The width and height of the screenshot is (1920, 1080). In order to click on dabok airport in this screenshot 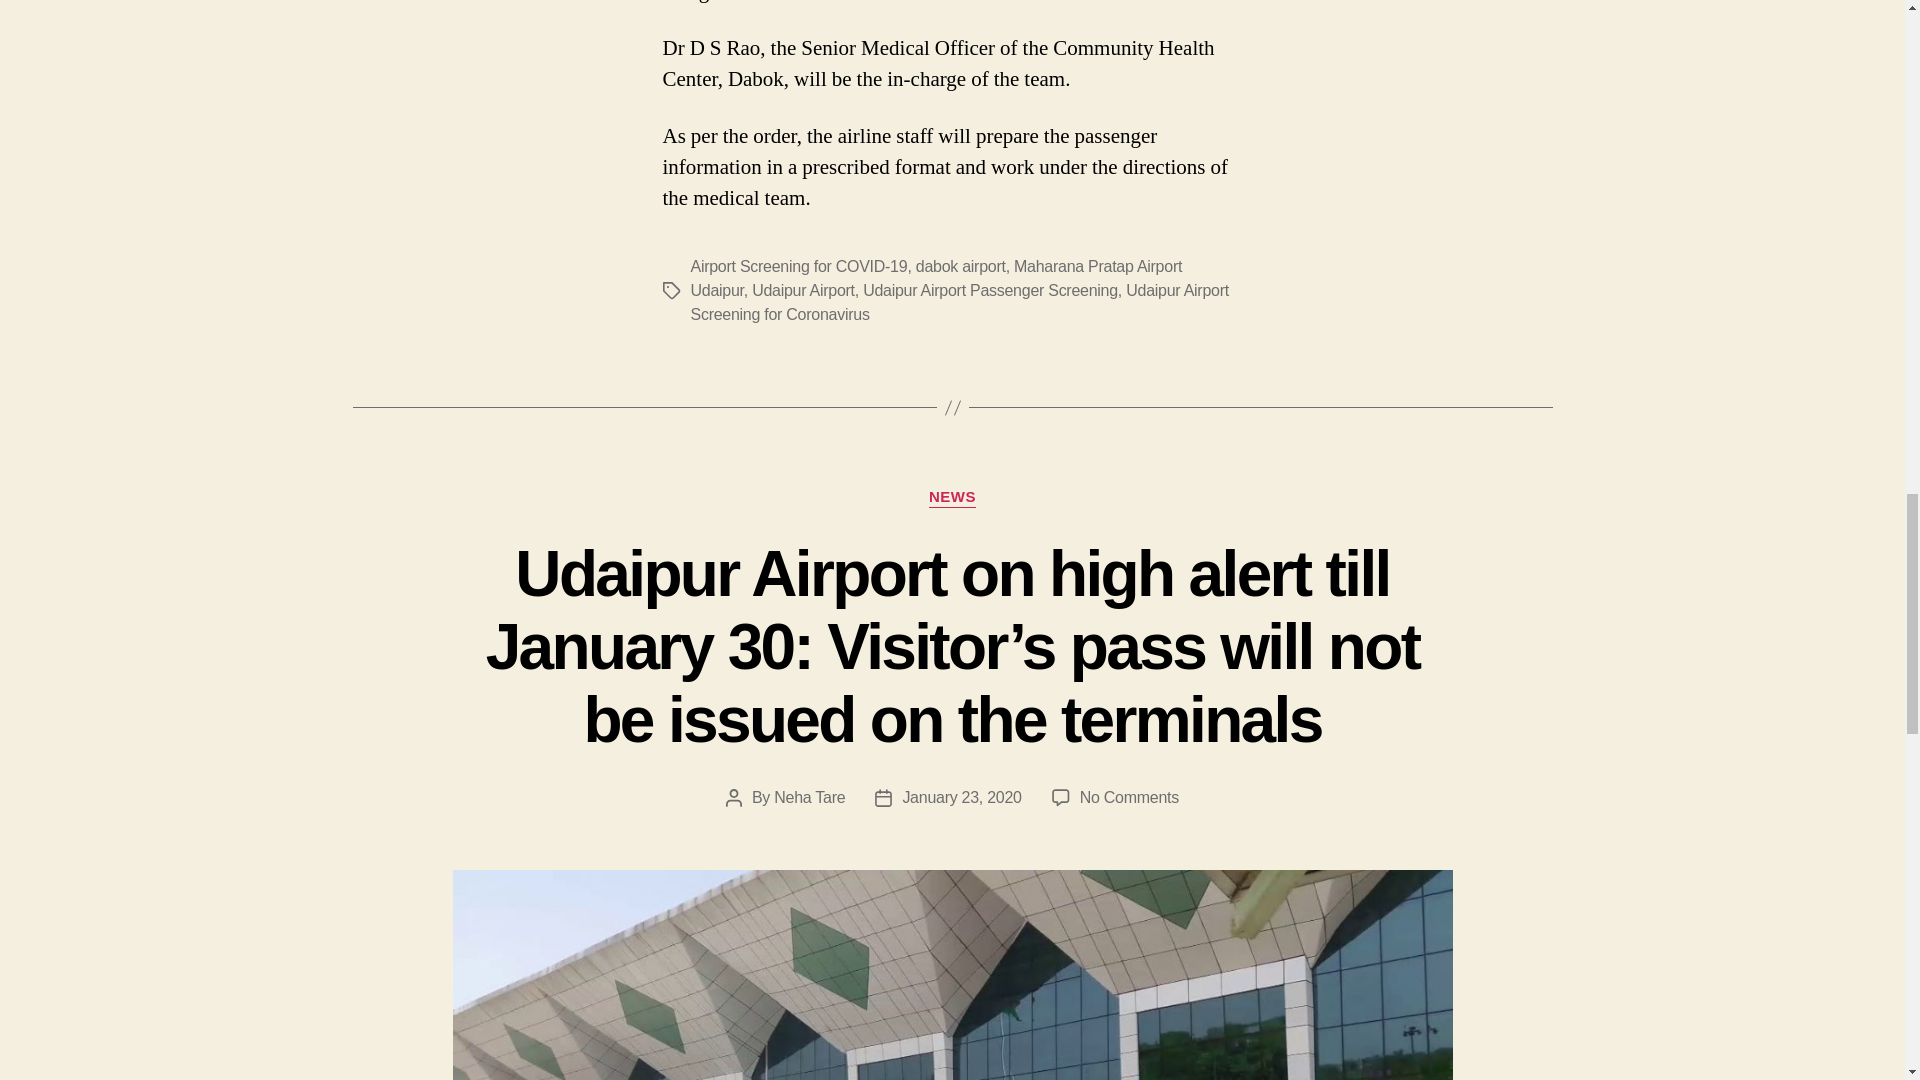, I will do `click(960, 266)`.